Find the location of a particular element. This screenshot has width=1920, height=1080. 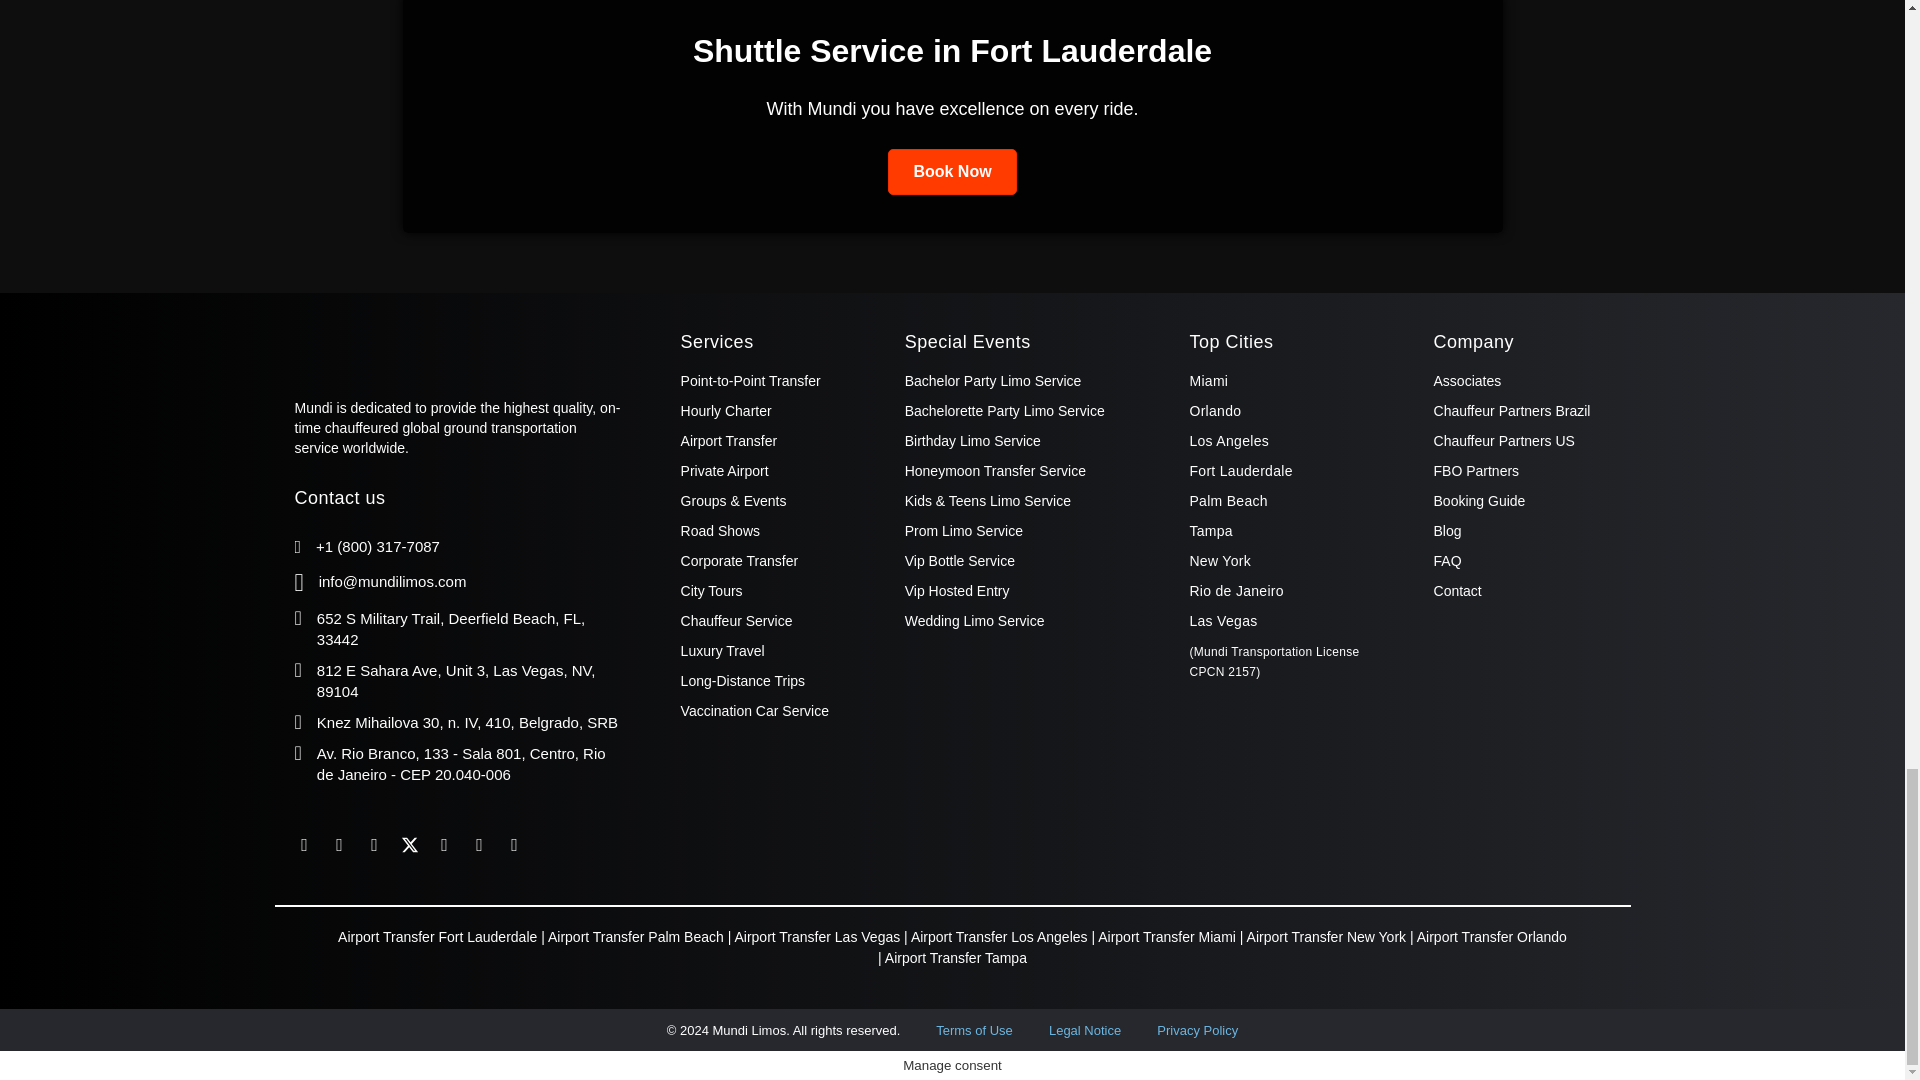

Logo Mundi is located at coordinates (393, 345).